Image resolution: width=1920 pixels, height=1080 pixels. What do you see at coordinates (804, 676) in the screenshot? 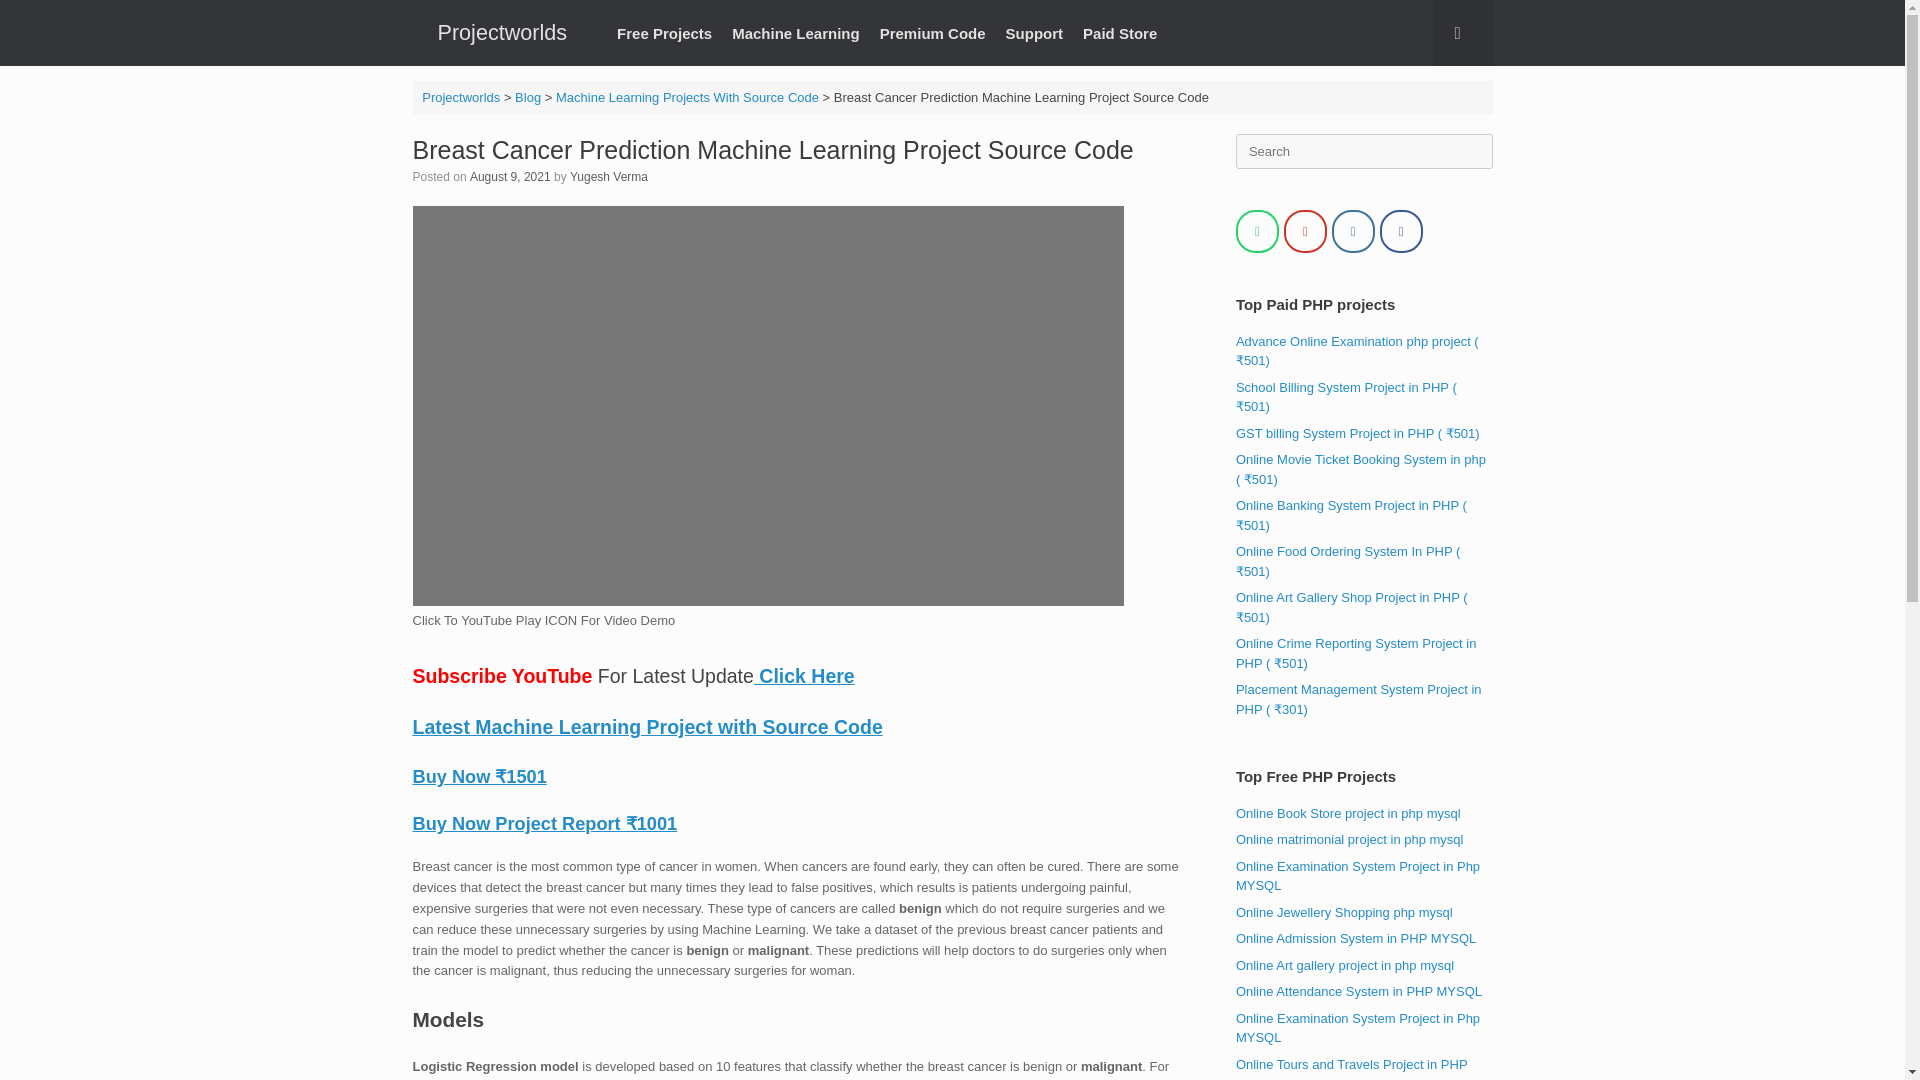
I see ` Click Here` at bounding box center [804, 676].